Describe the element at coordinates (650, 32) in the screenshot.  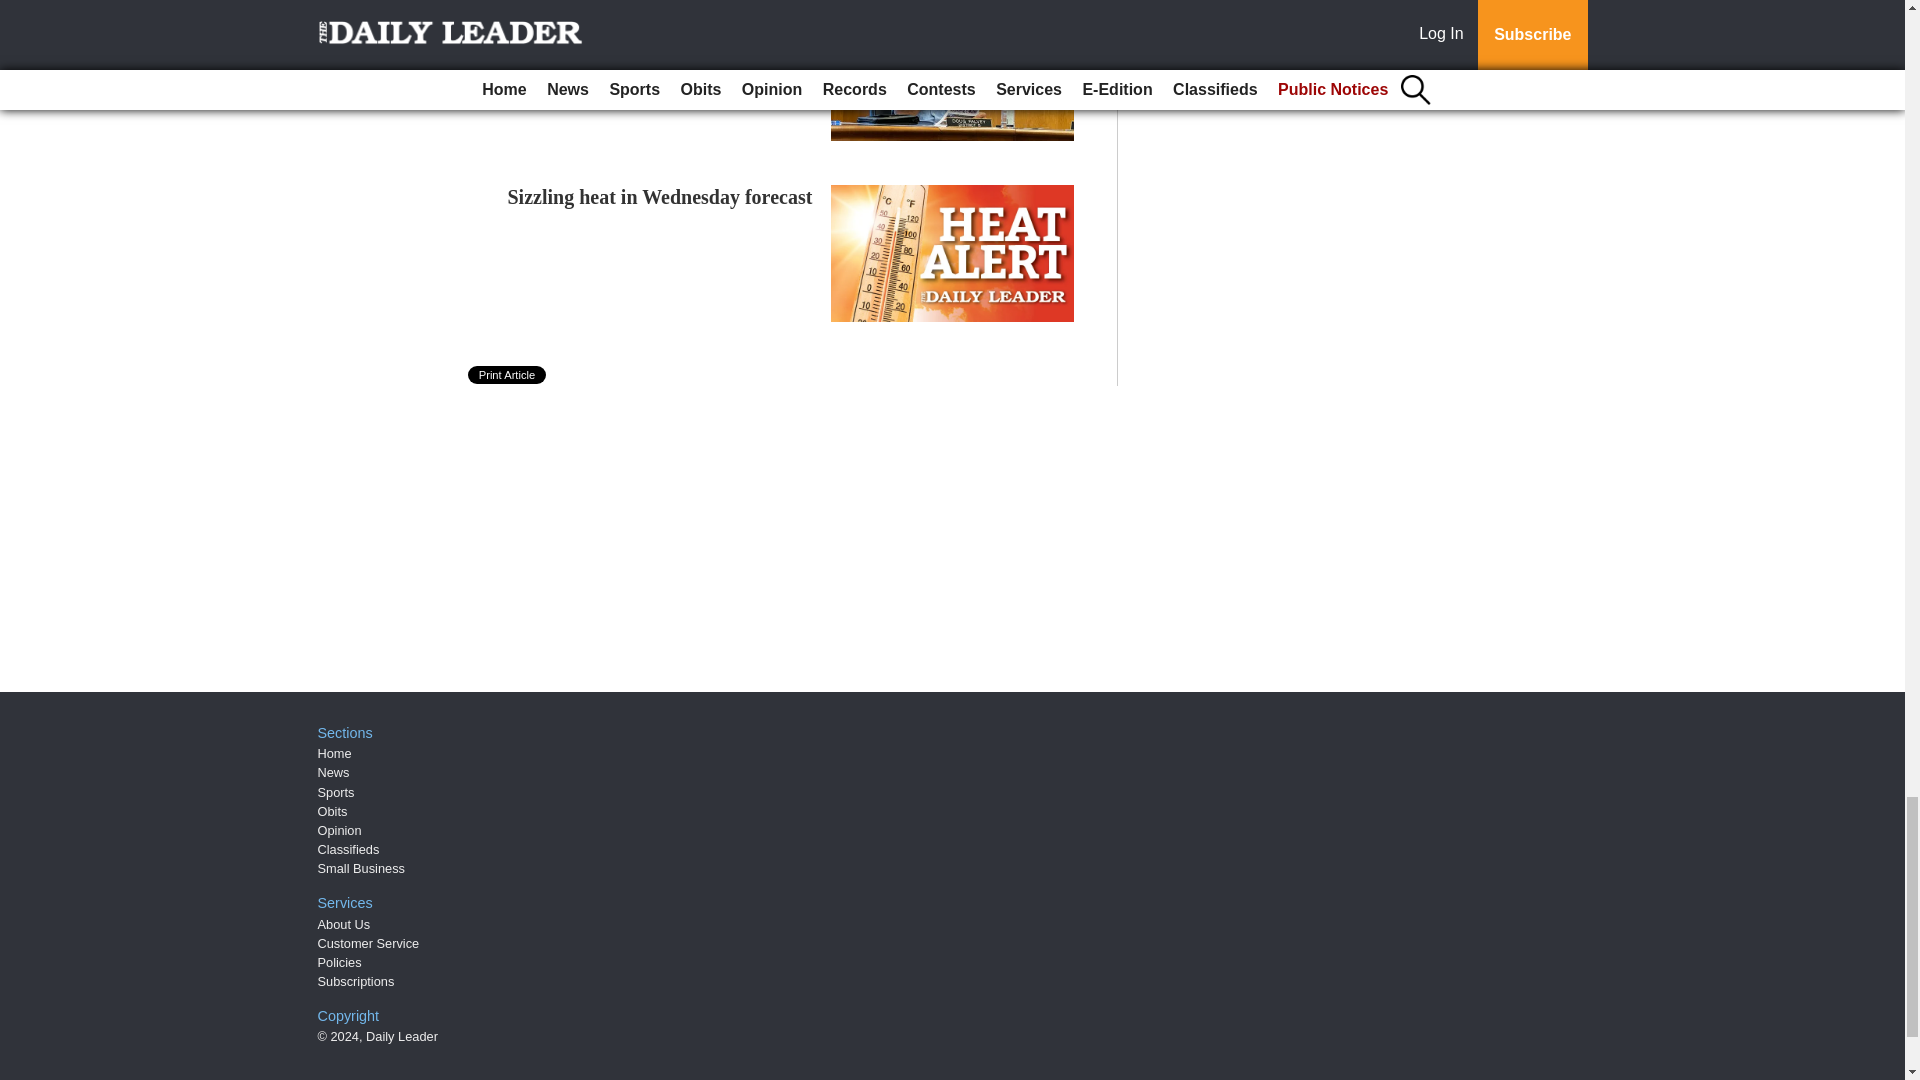
I see `Supervisors hear annual report from Co-Lin Community College` at that location.